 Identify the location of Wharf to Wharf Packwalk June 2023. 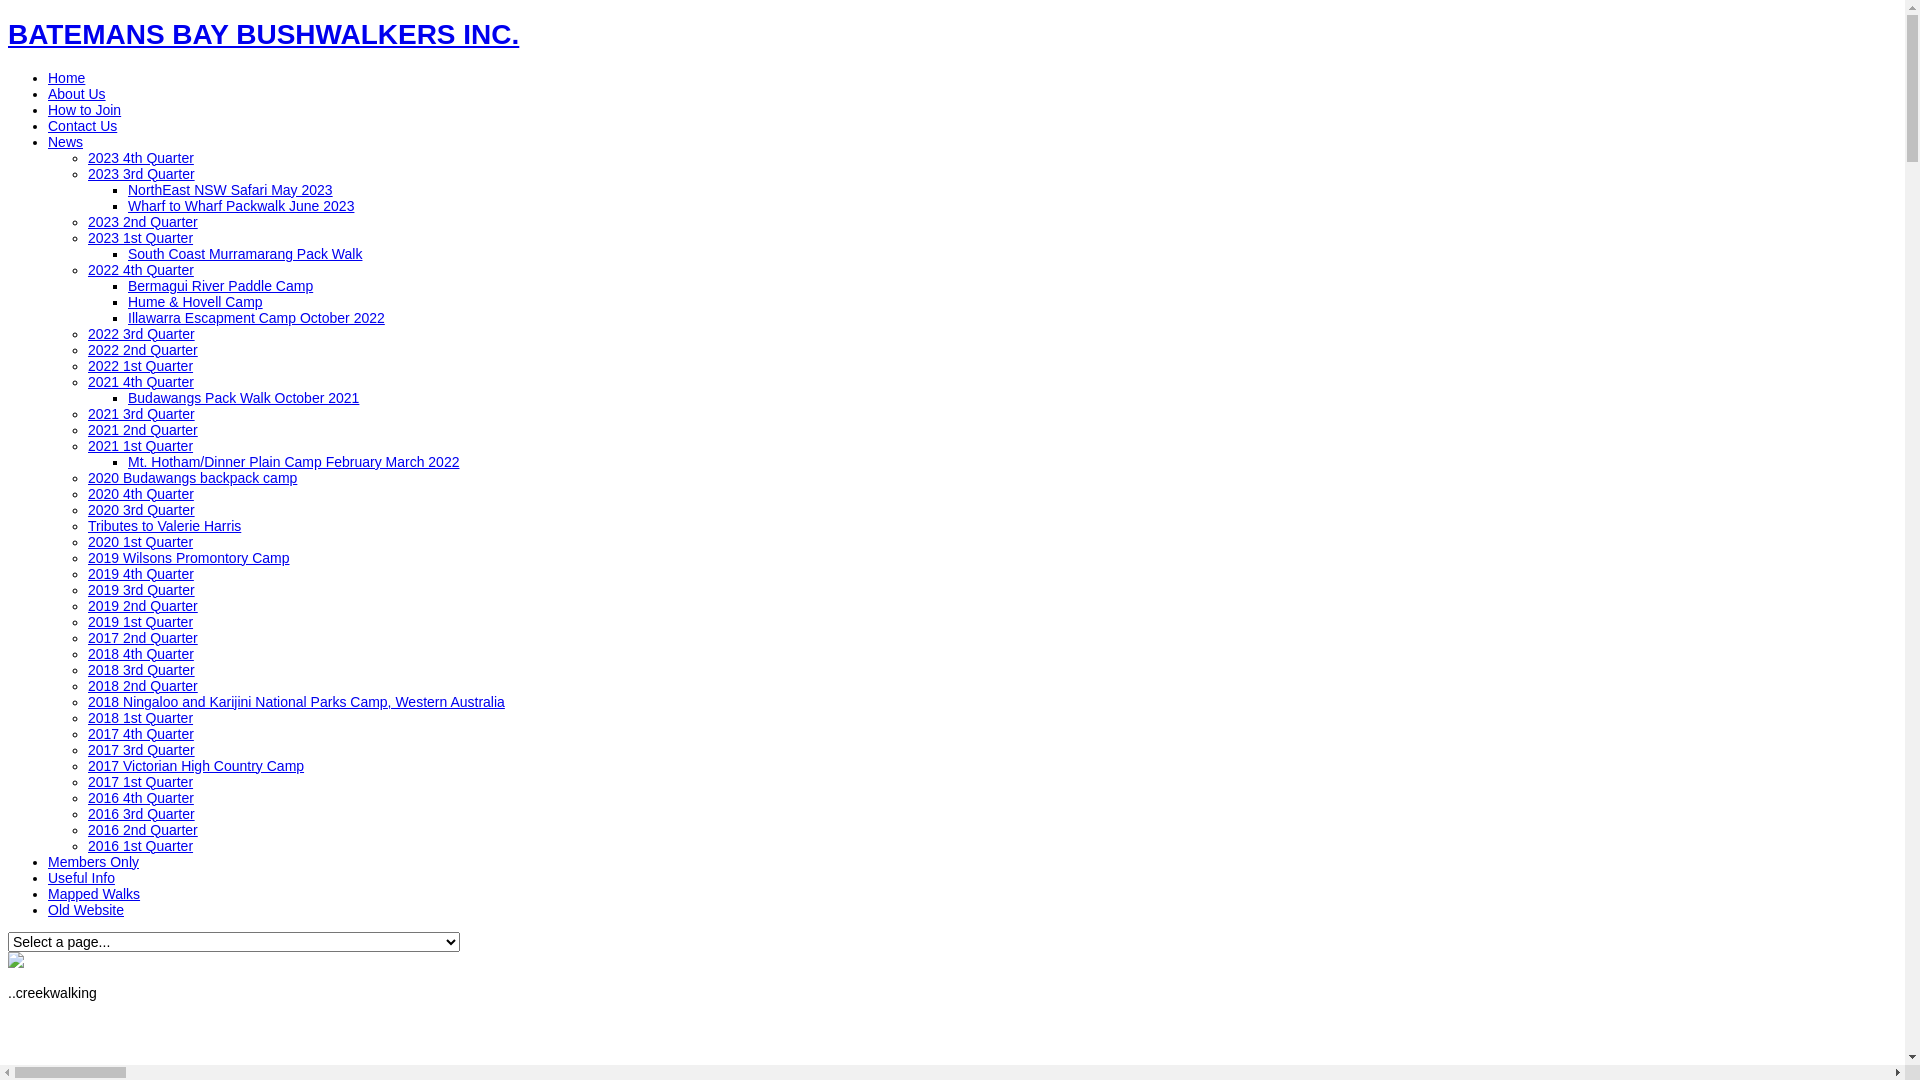
(241, 206).